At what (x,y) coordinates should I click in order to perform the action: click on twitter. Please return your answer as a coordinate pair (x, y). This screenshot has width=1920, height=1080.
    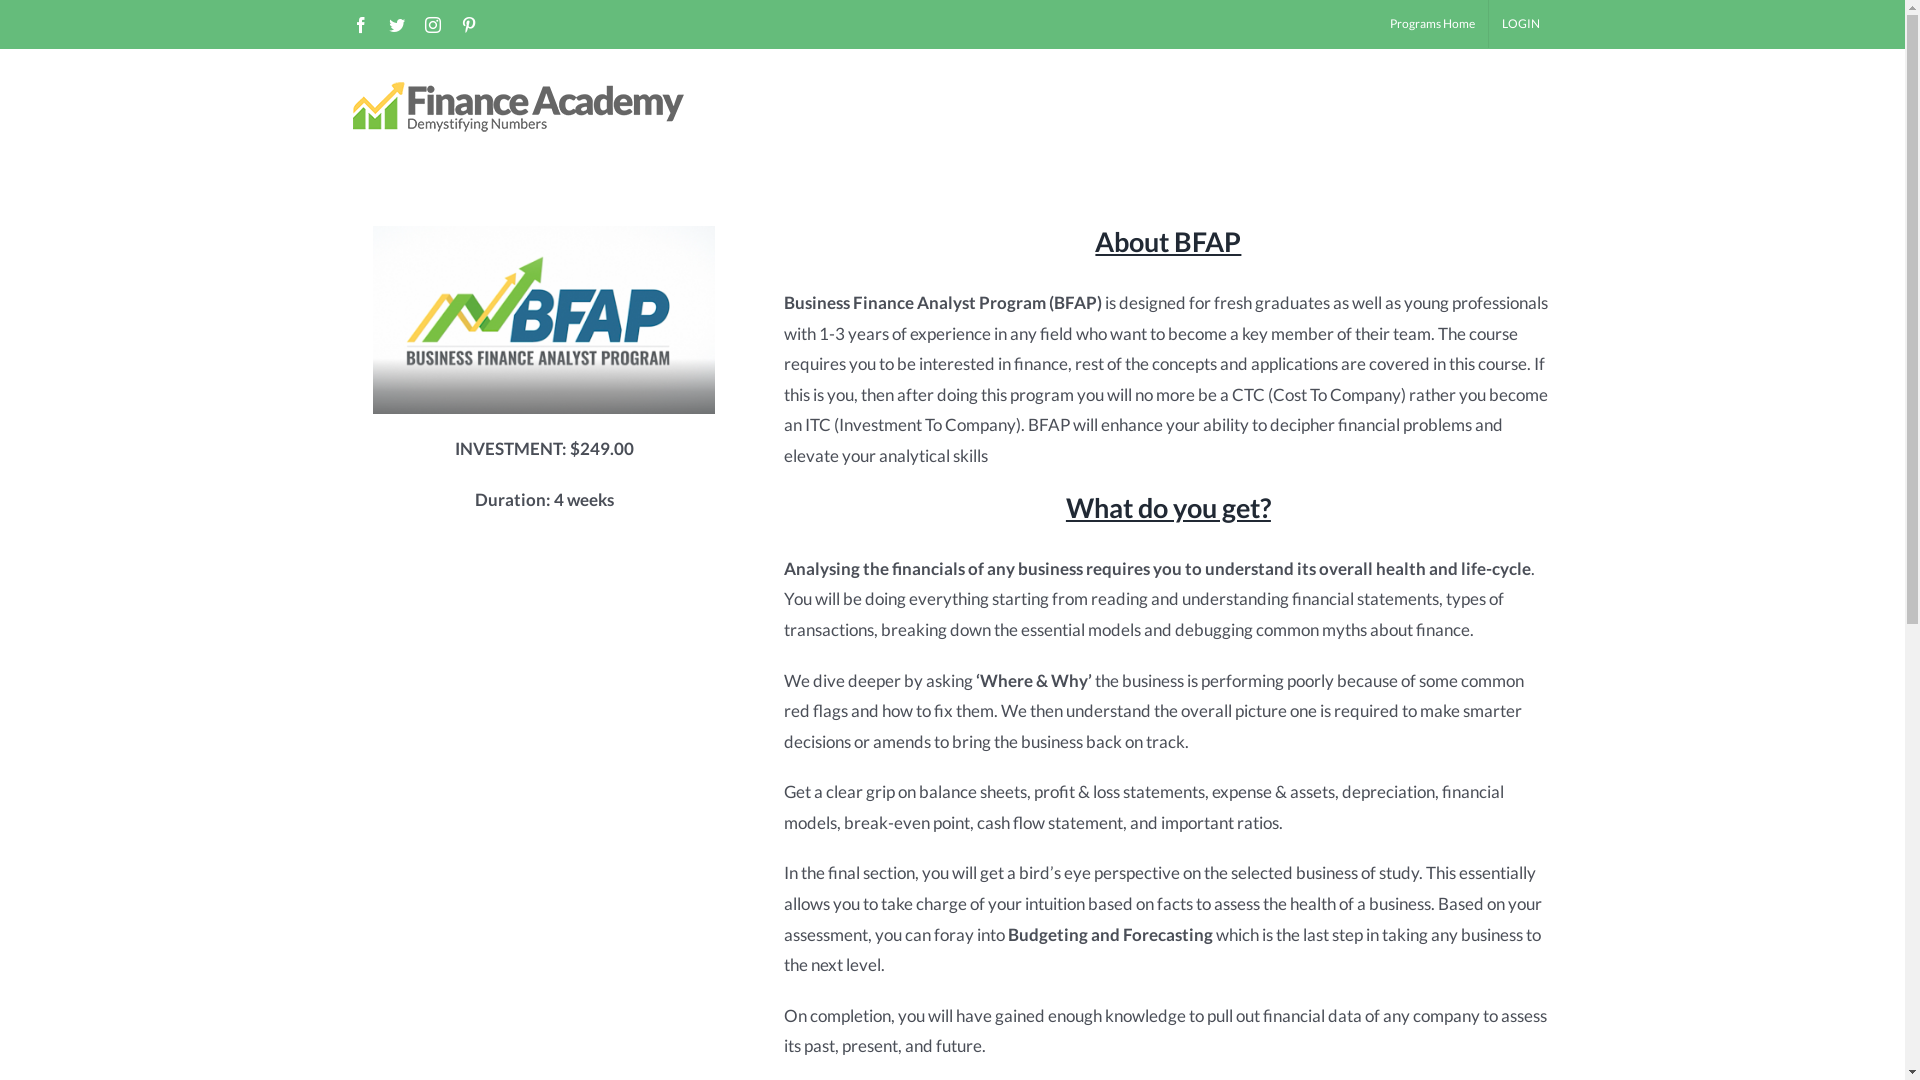
    Looking at the image, I should click on (396, 24).